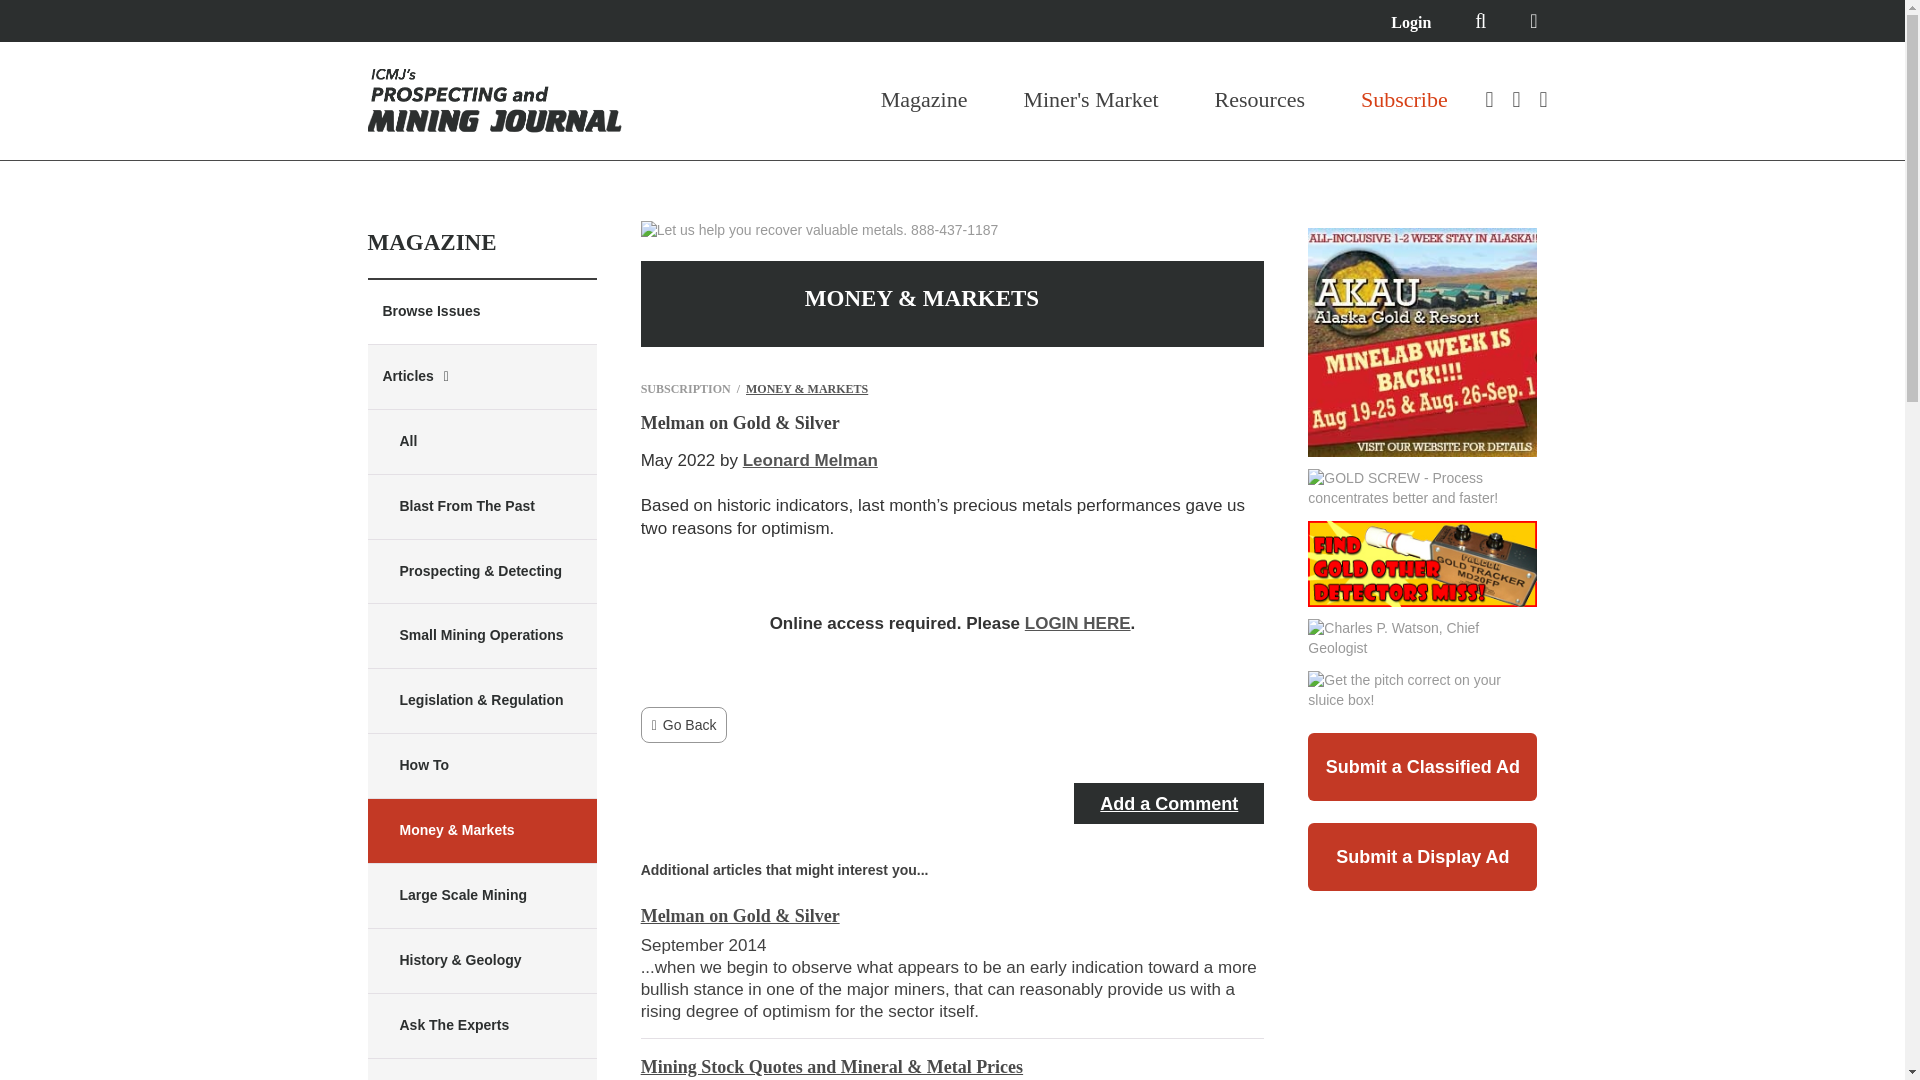  What do you see at coordinates (1410, 22) in the screenshot?
I see `Login` at bounding box center [1410, 22].